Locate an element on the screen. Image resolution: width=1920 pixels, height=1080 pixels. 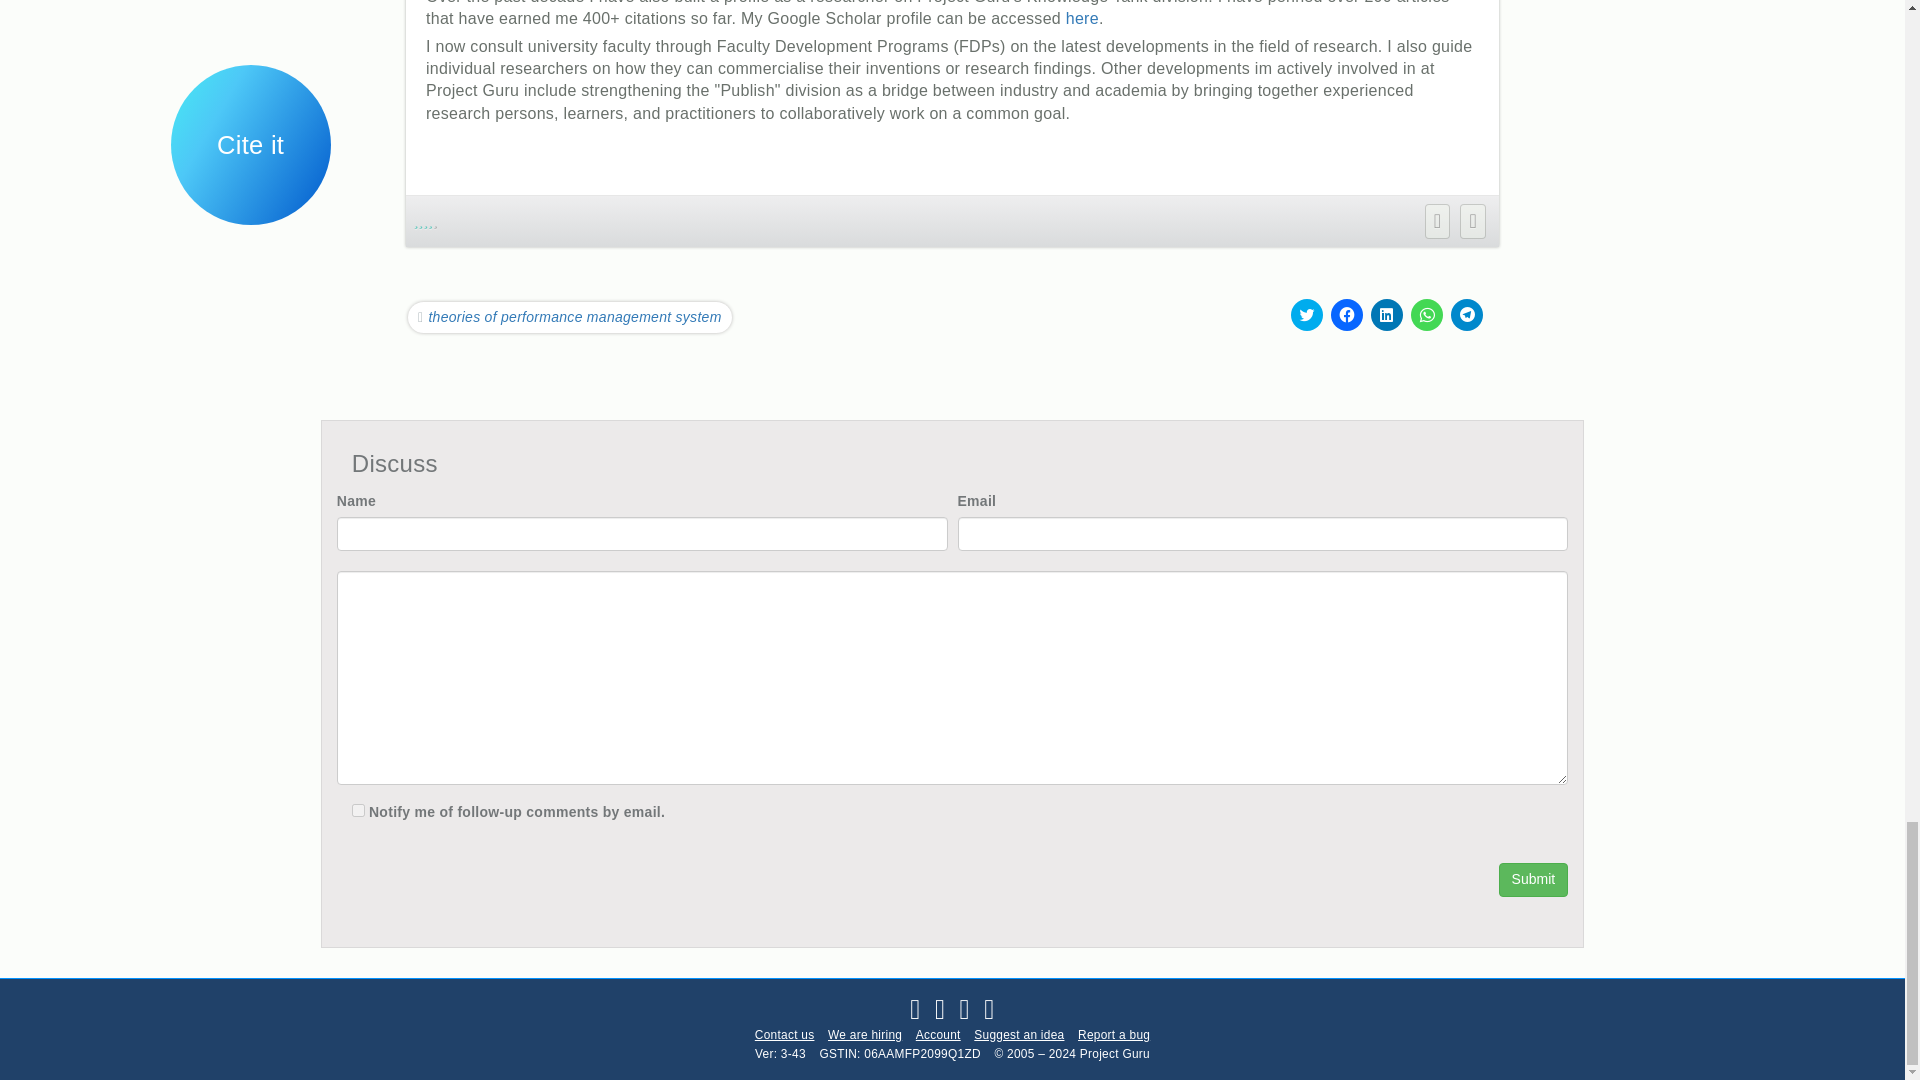
Submit is located at coordinates (1534, 880).